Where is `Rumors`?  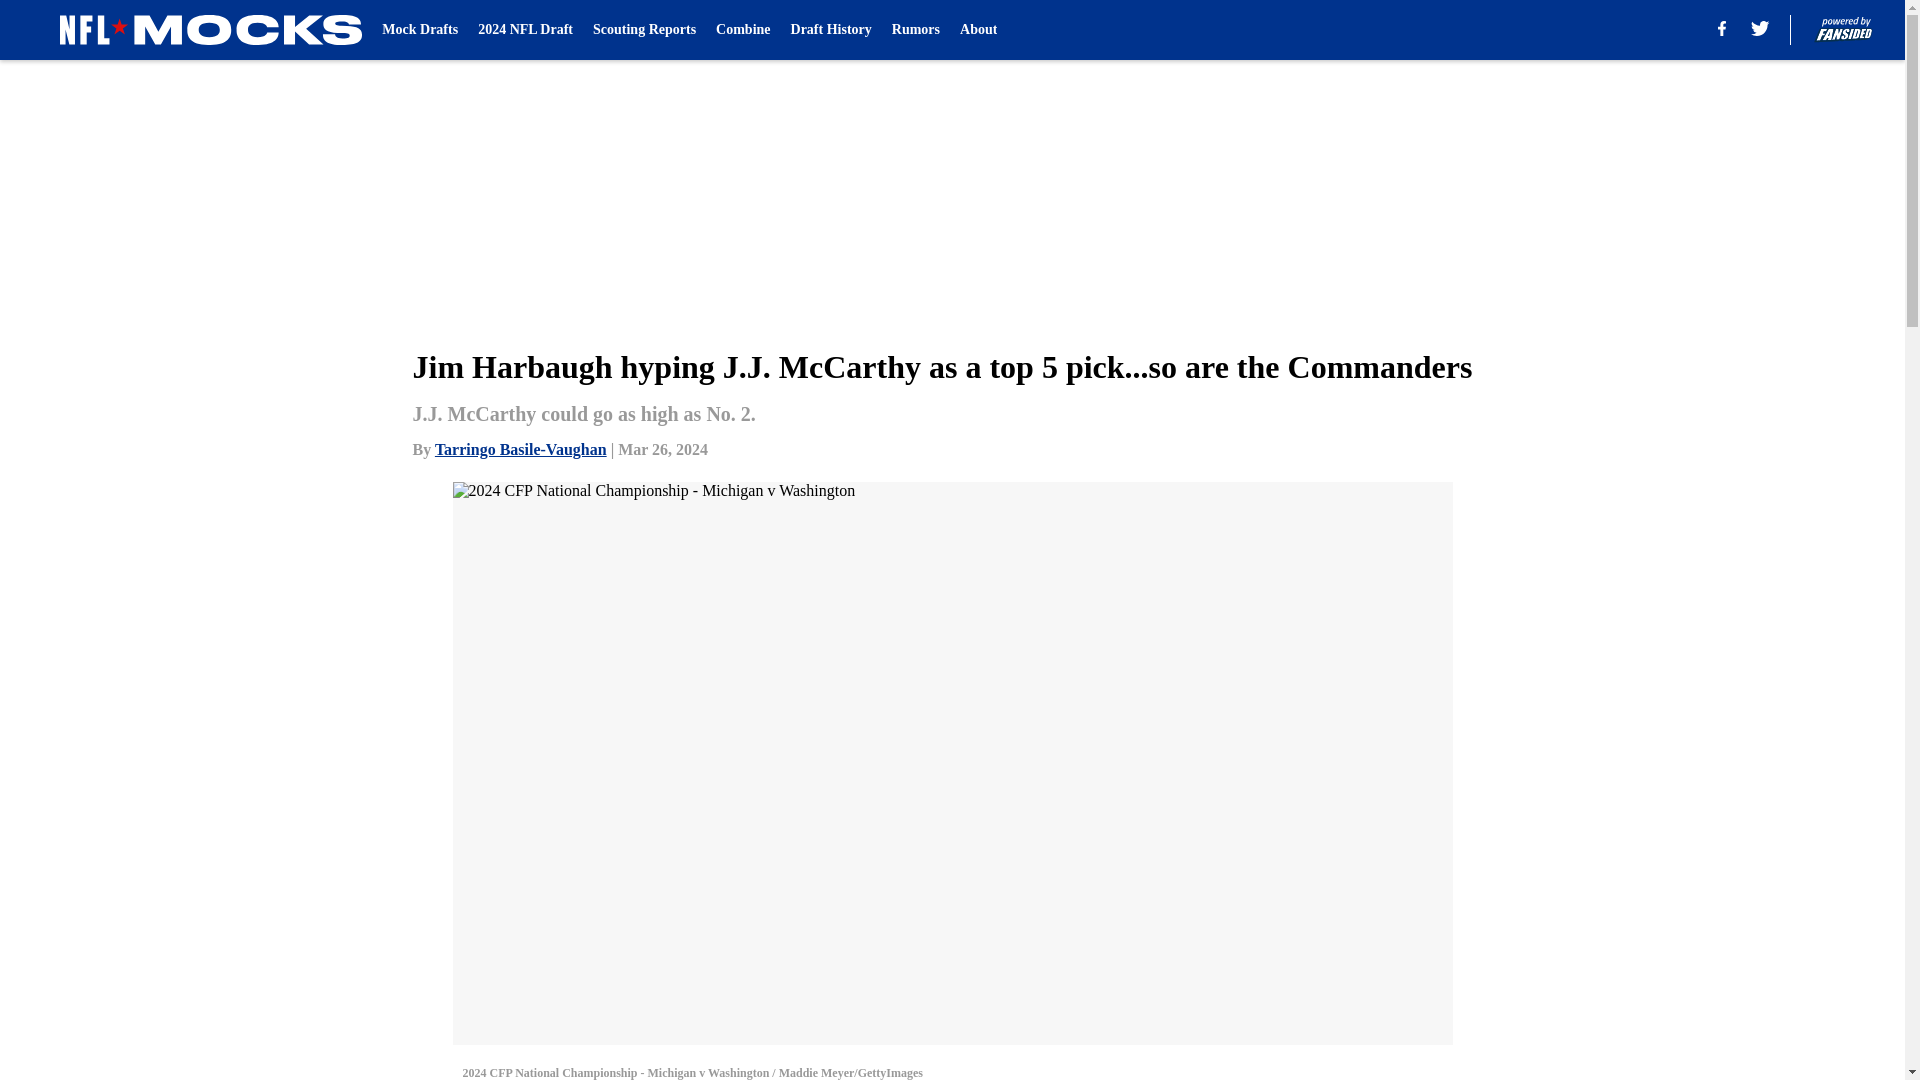
Rumors is located at coordinates (916, 30).